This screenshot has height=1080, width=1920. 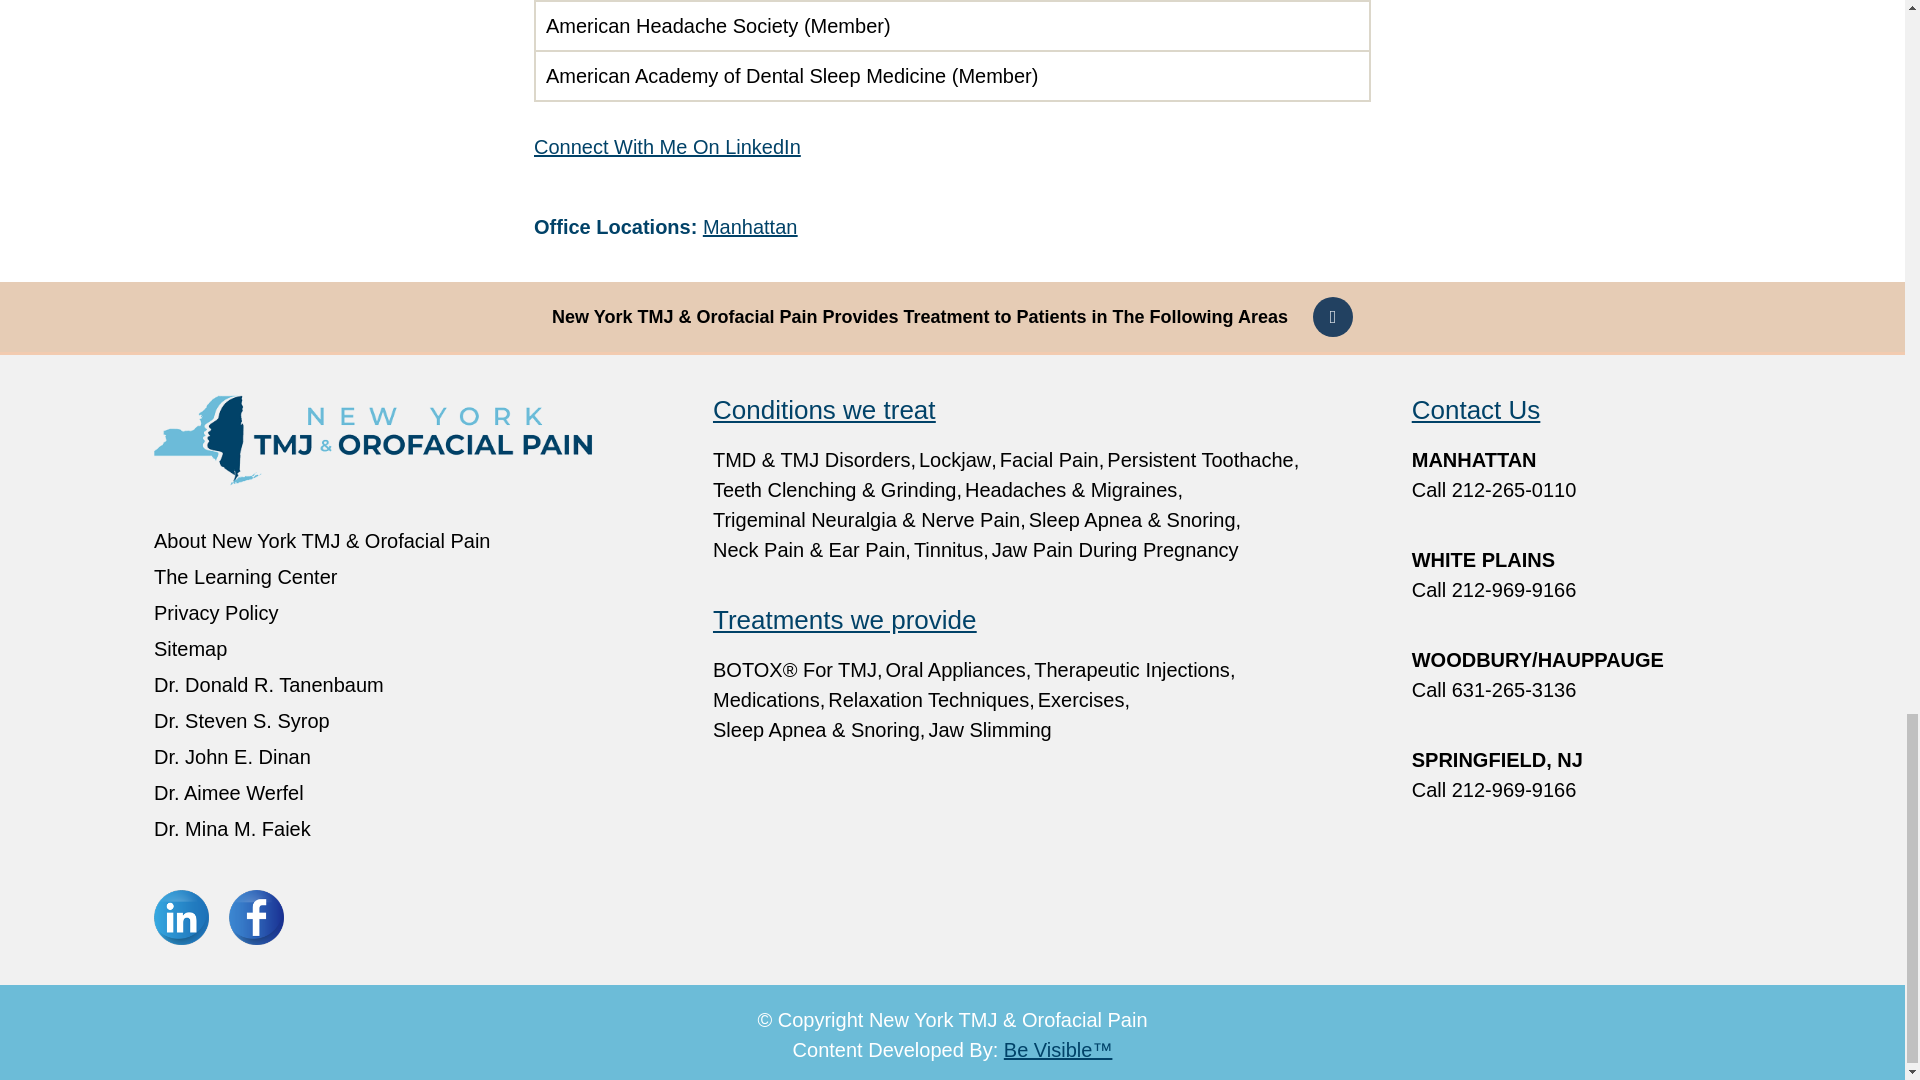 What do you see at coordinates (256, 917) in the screenshot?
I see `Facebook` at bounding box center [256, 917].